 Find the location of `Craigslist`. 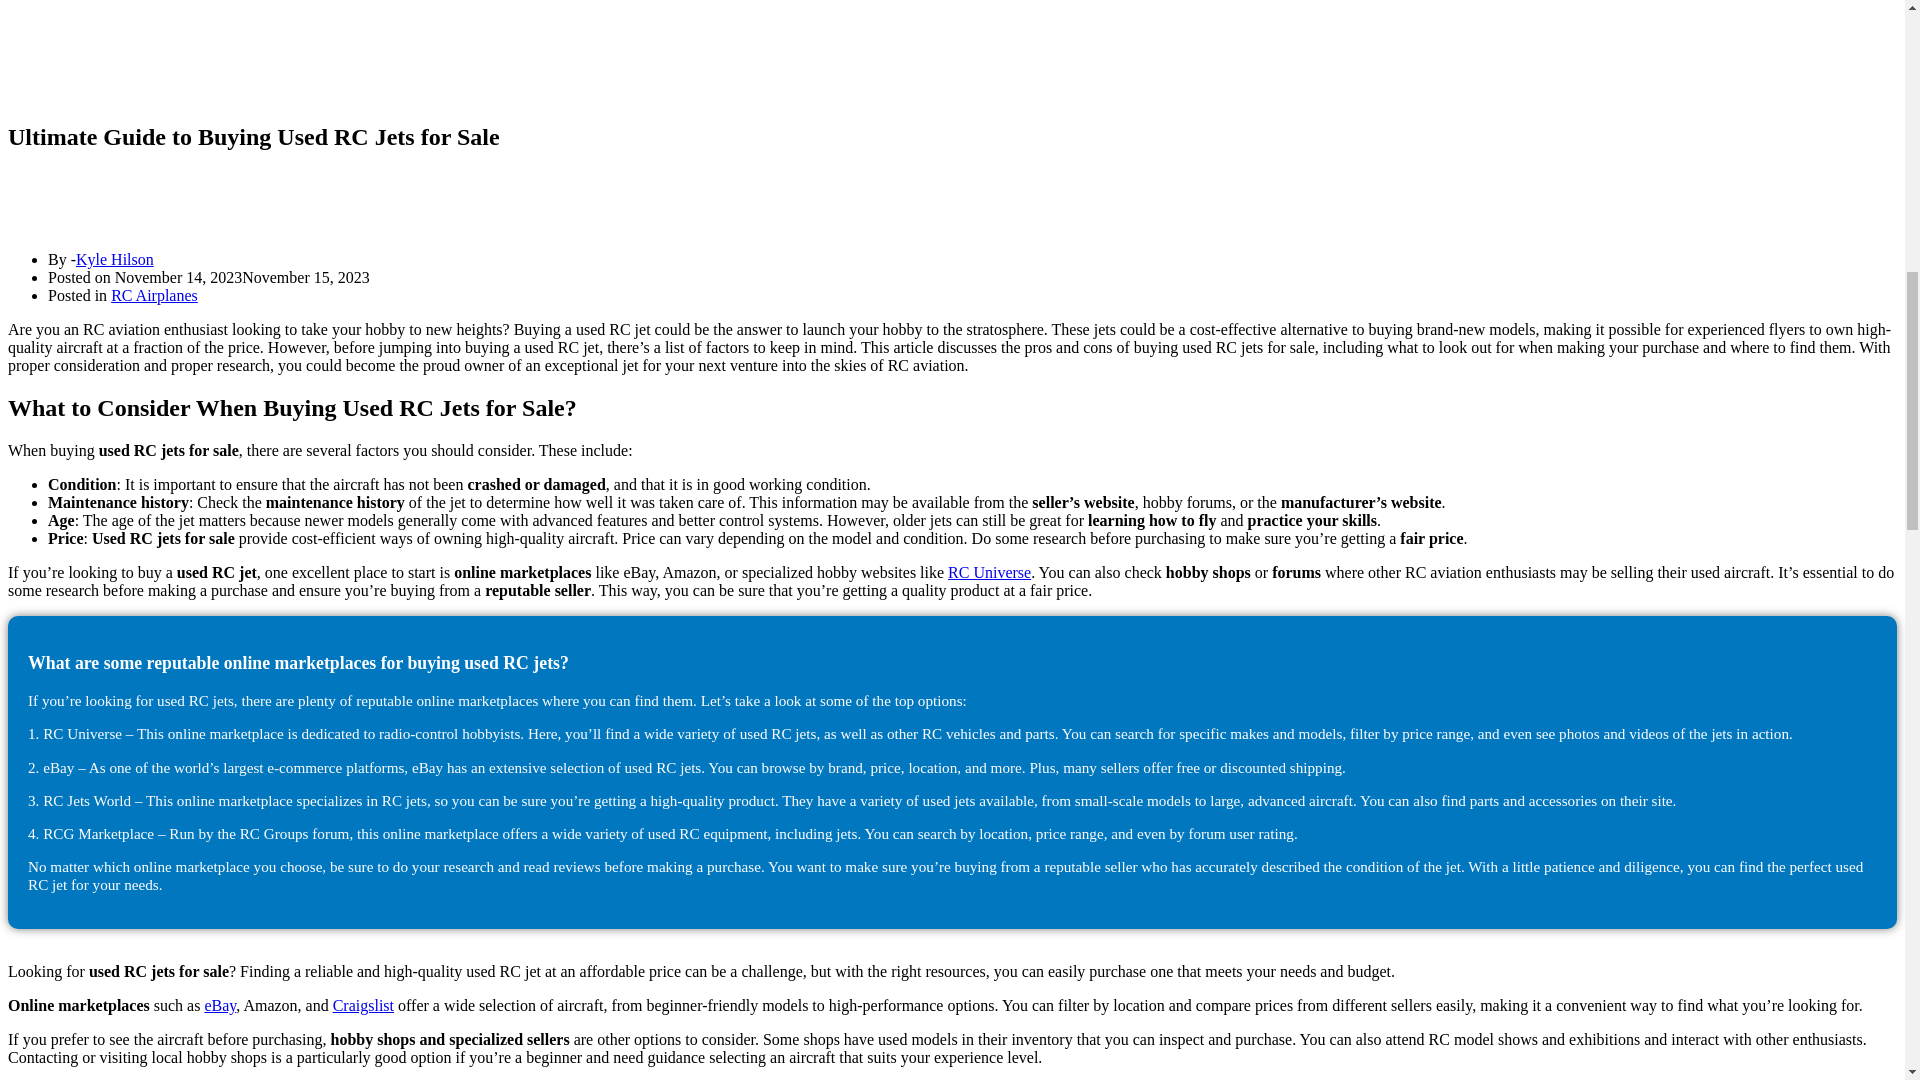

Craigslist is located at coordinates (362, 1005).